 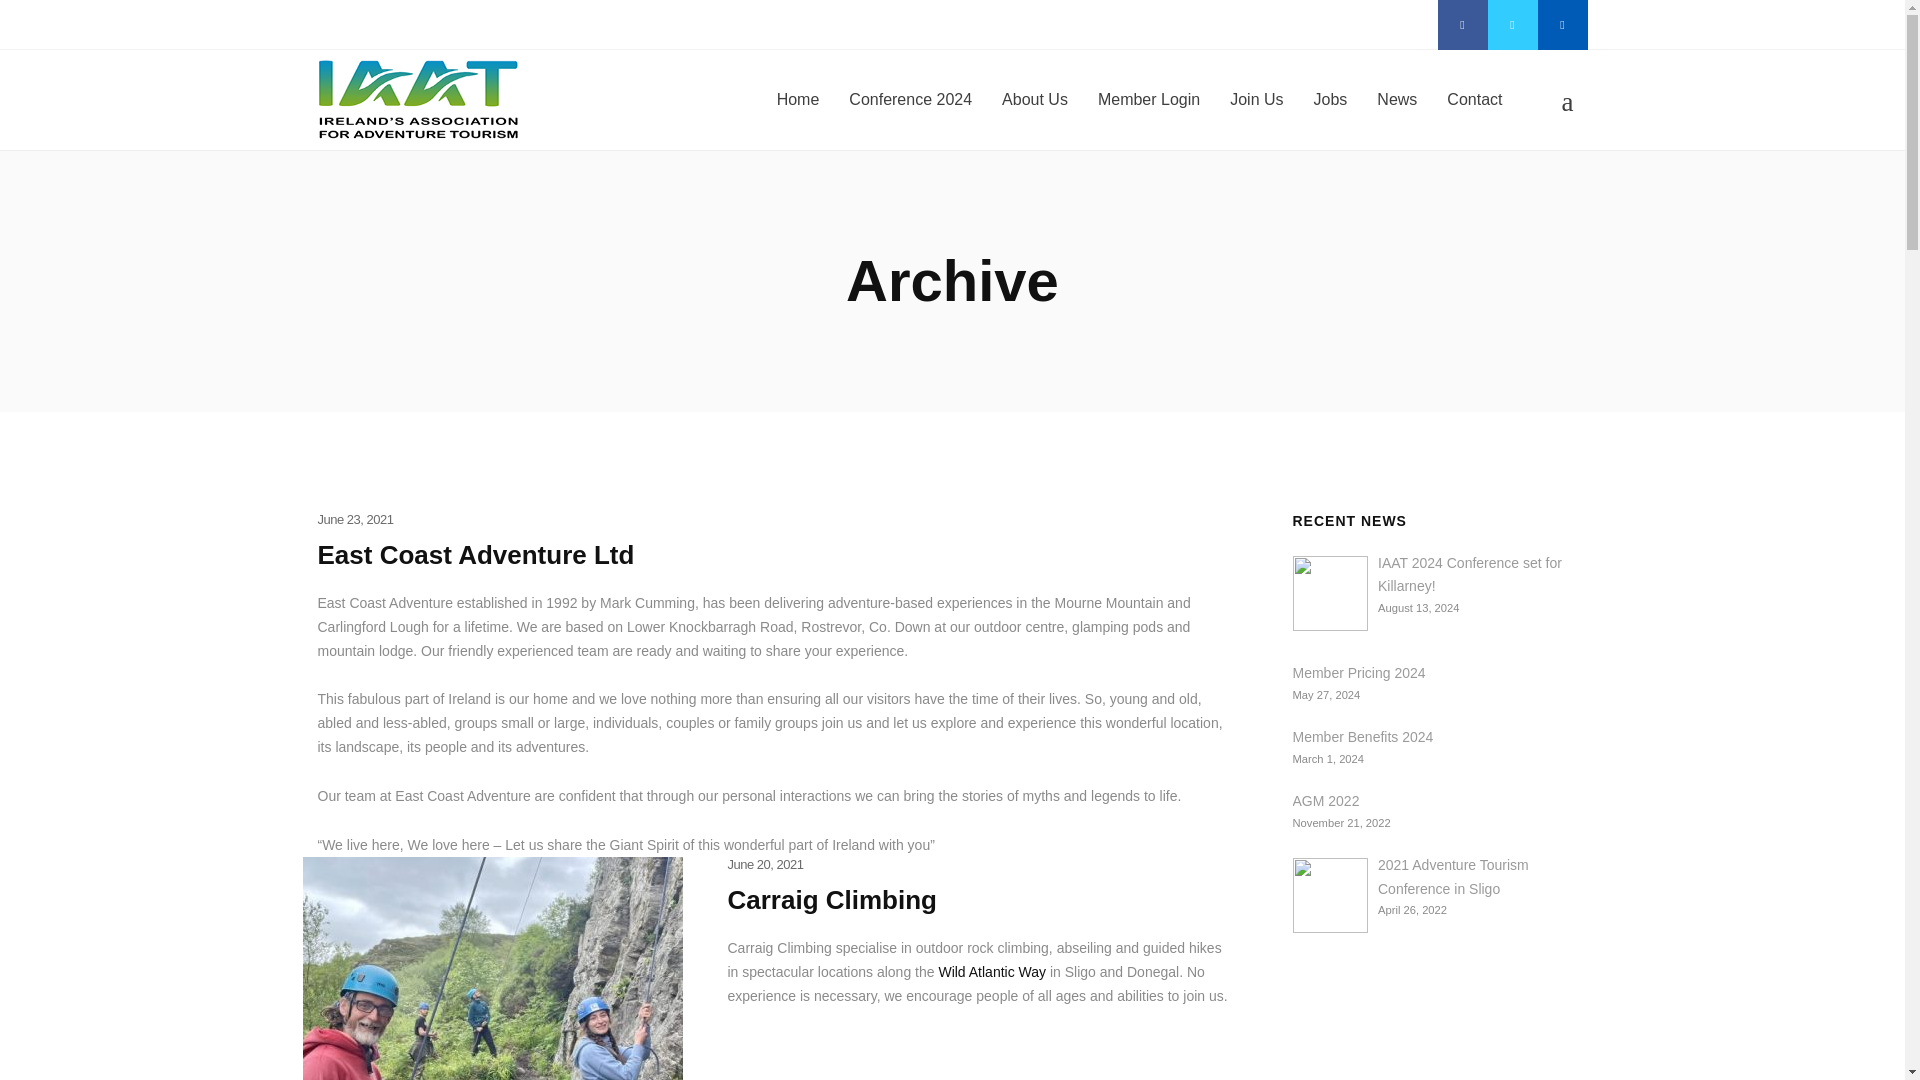 What do you see at coordinates (1474, 100) in the screenshot?
I see `Contact` at bounding box center [1474, 100].